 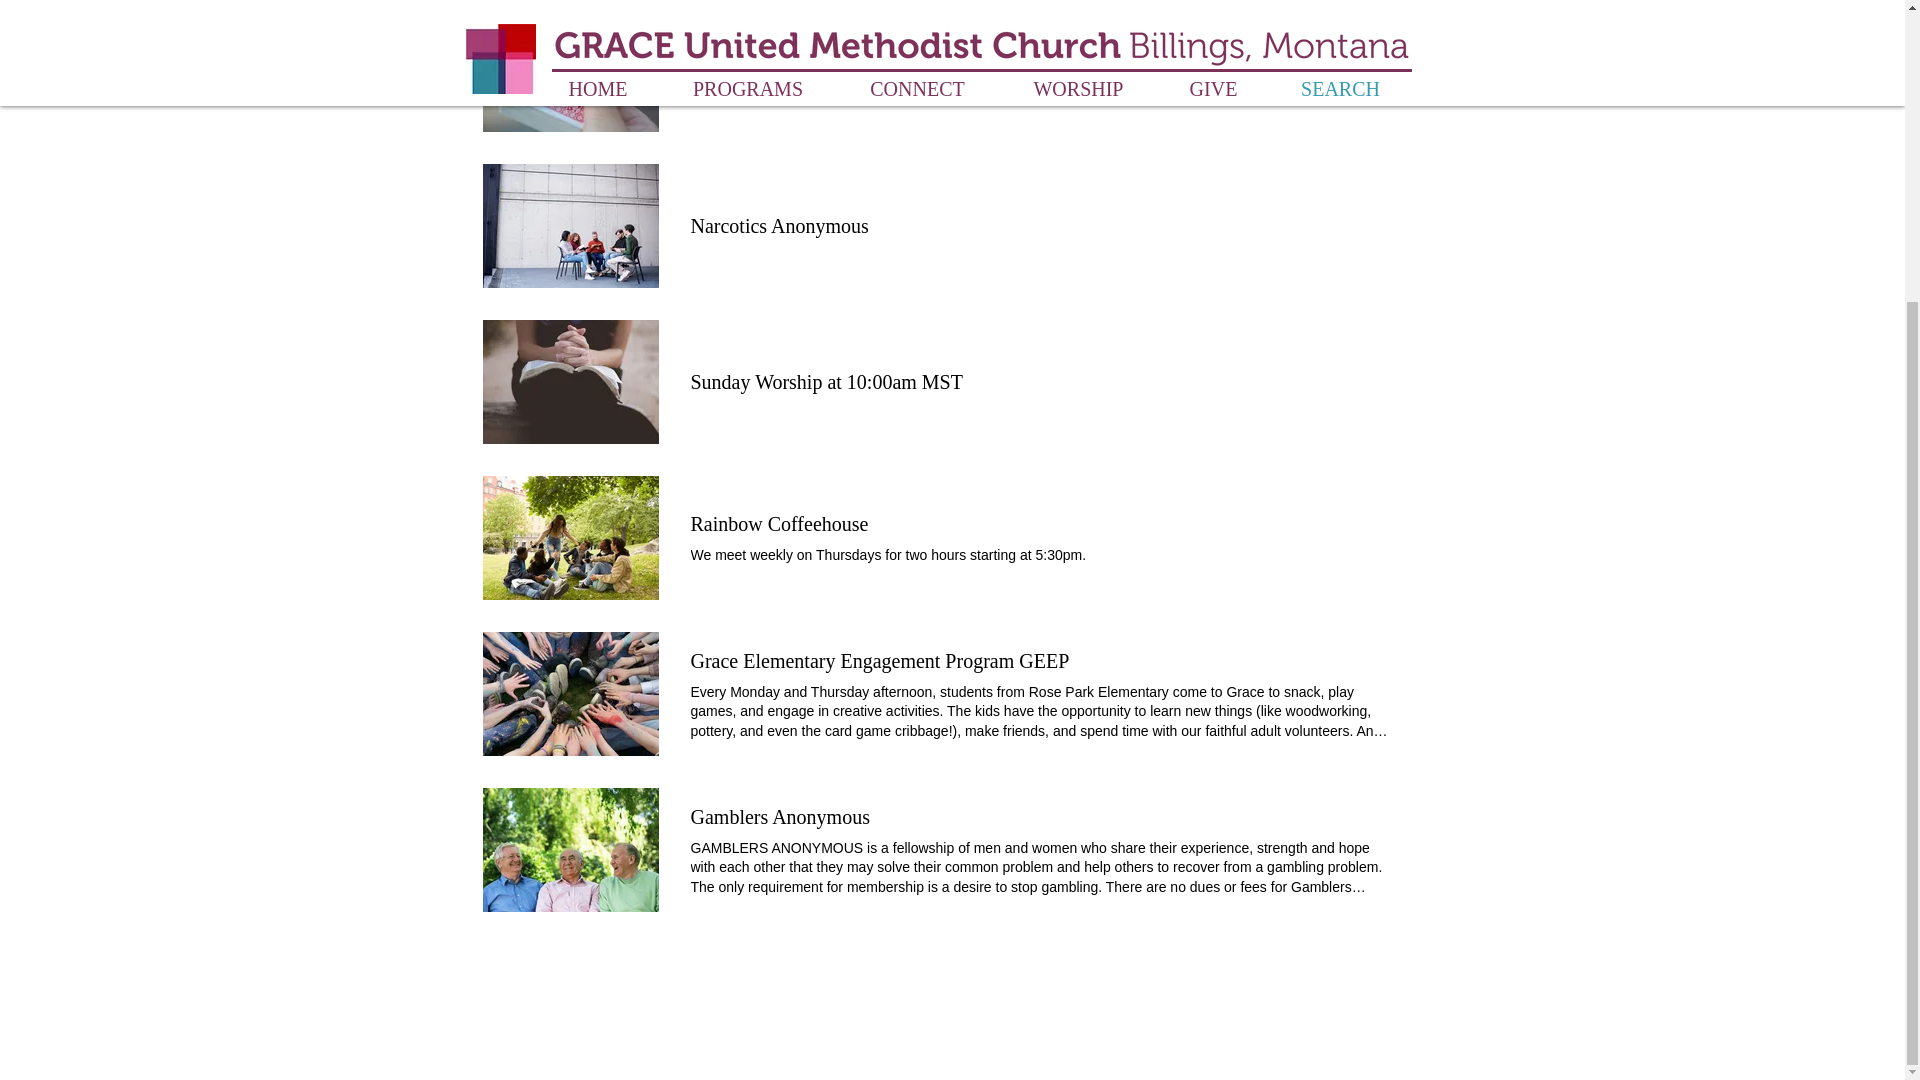 What do you see at coordinates (825, 382) in the screenshot?
I see `Sunday Worship at 10:00am MST` at bounding box center [825, 382].